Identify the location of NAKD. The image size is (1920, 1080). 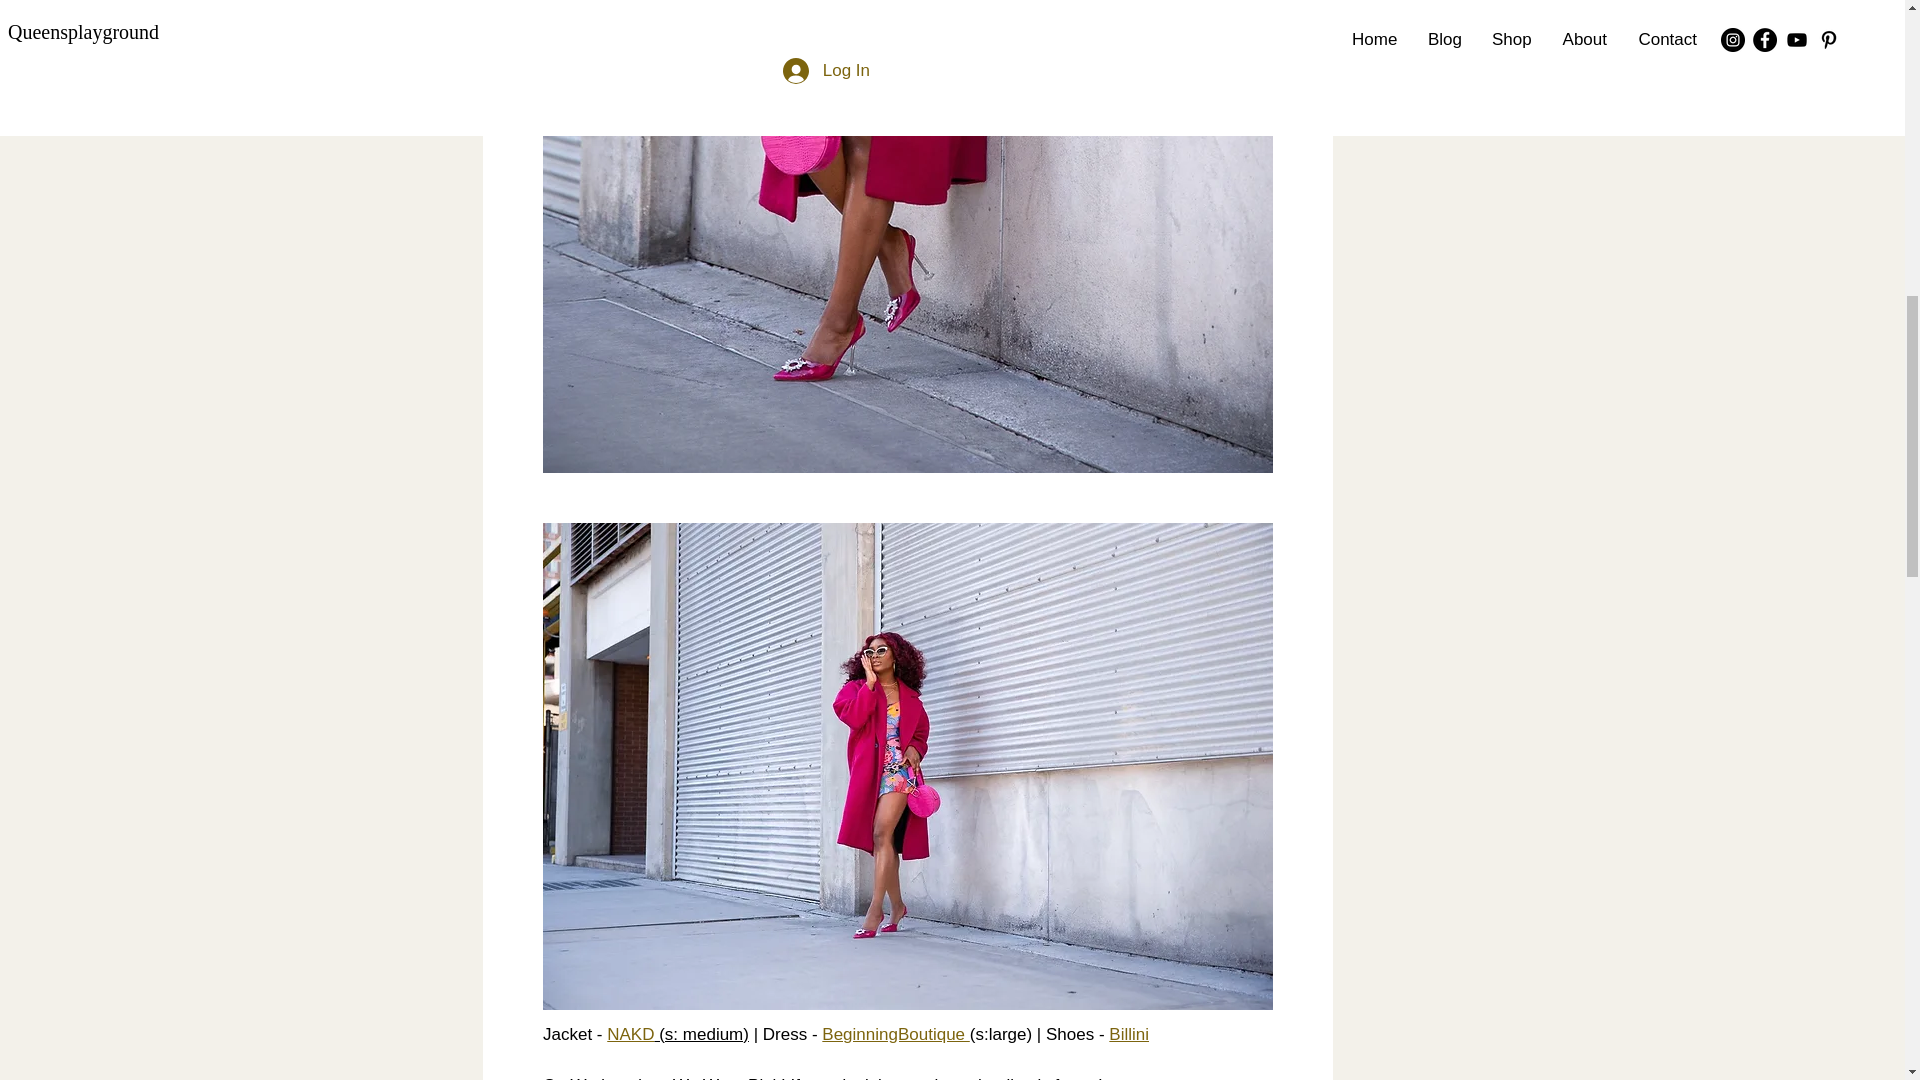
(630, 1034).